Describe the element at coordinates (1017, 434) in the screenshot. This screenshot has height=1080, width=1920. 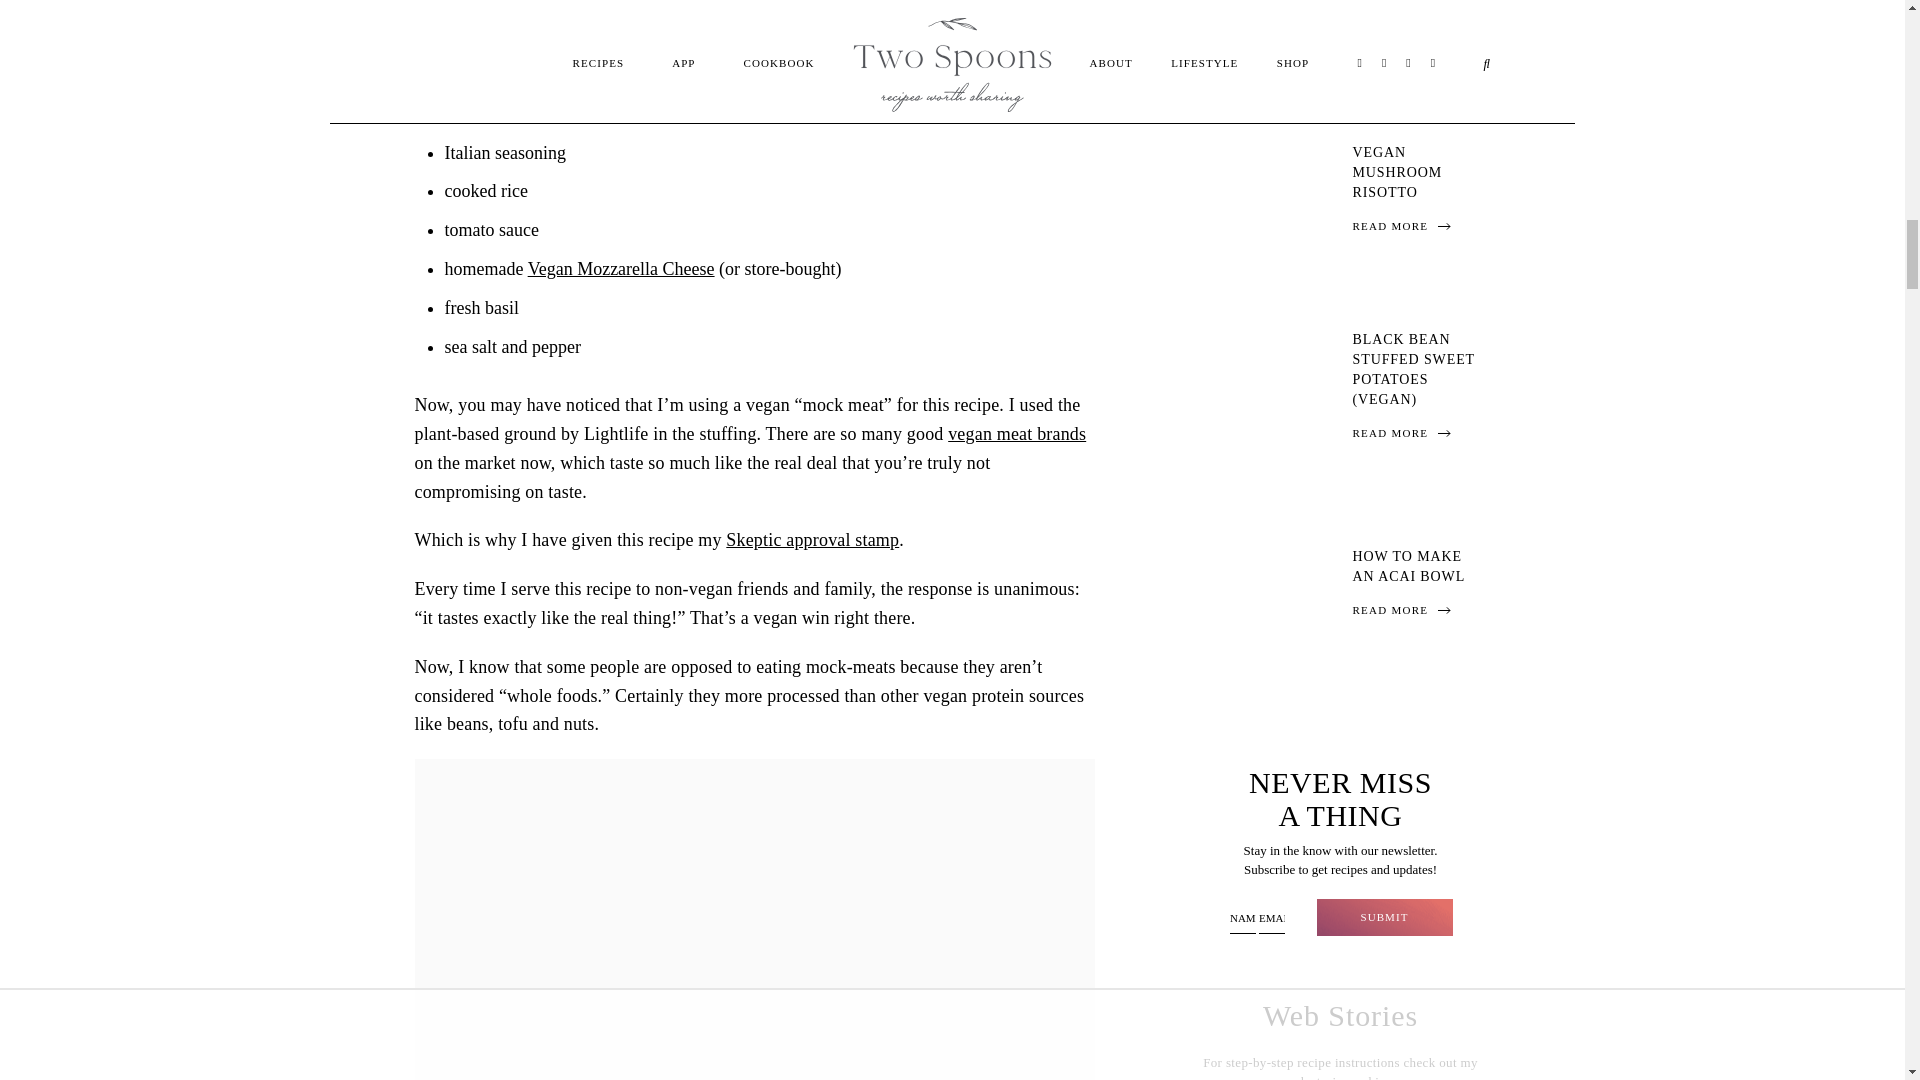
I see `vegan meat brands` at that location.